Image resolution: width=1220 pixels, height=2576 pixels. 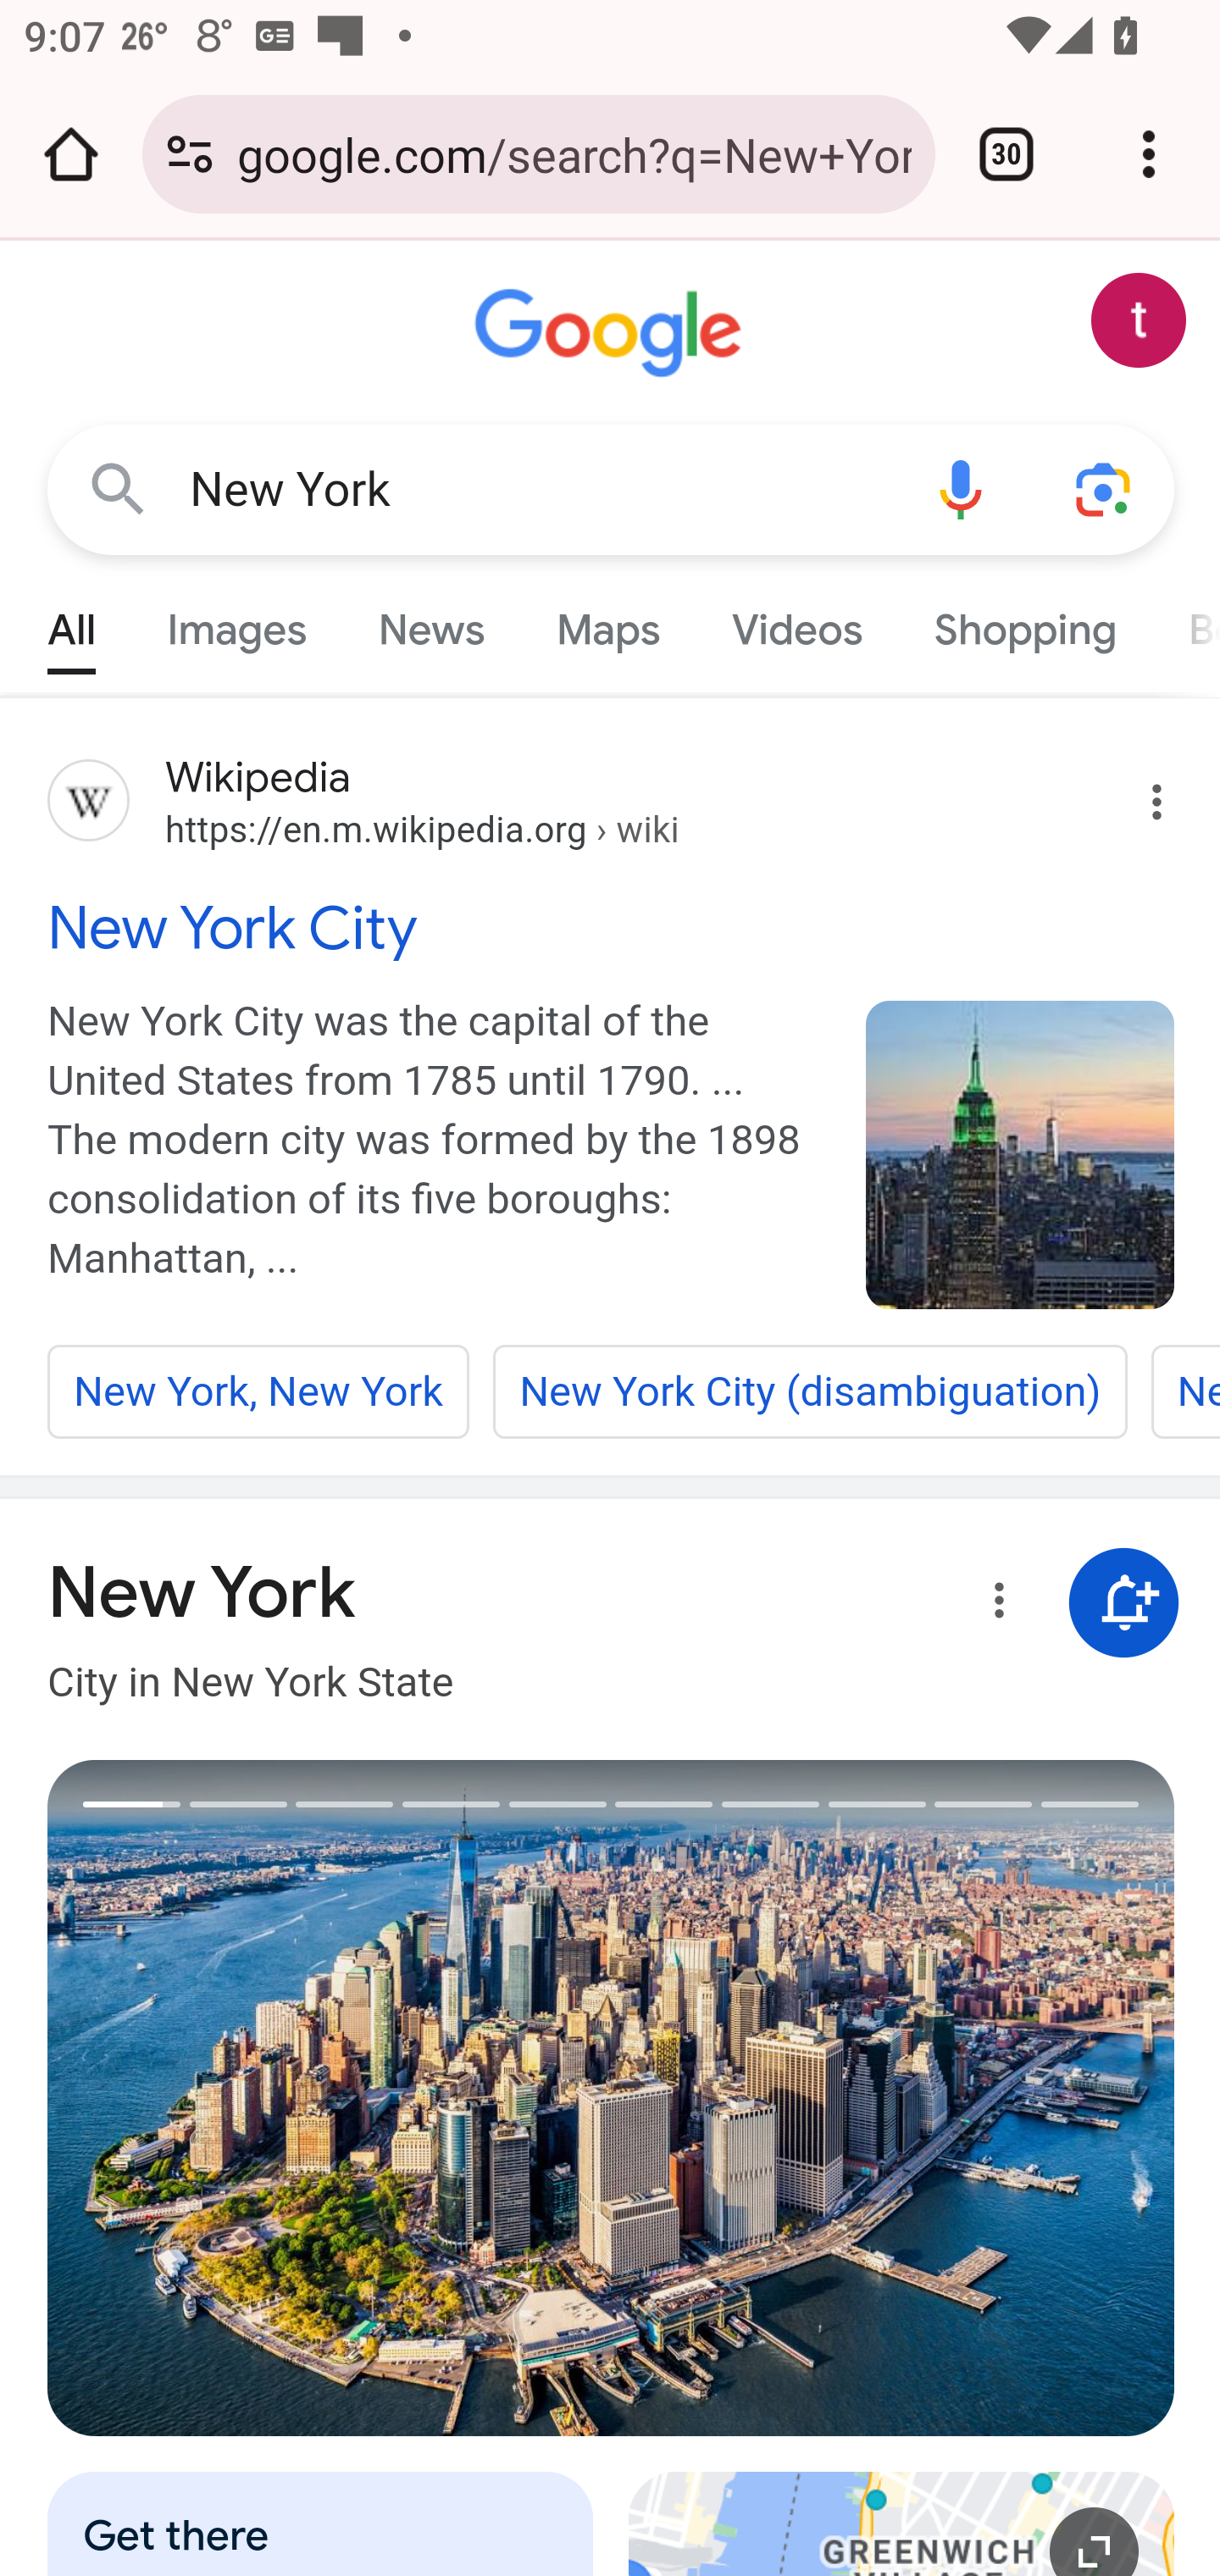 What do you see at coordinates (71, 154) in the screenshot?
I see `Open the home page` at bounding box center [71, 154].